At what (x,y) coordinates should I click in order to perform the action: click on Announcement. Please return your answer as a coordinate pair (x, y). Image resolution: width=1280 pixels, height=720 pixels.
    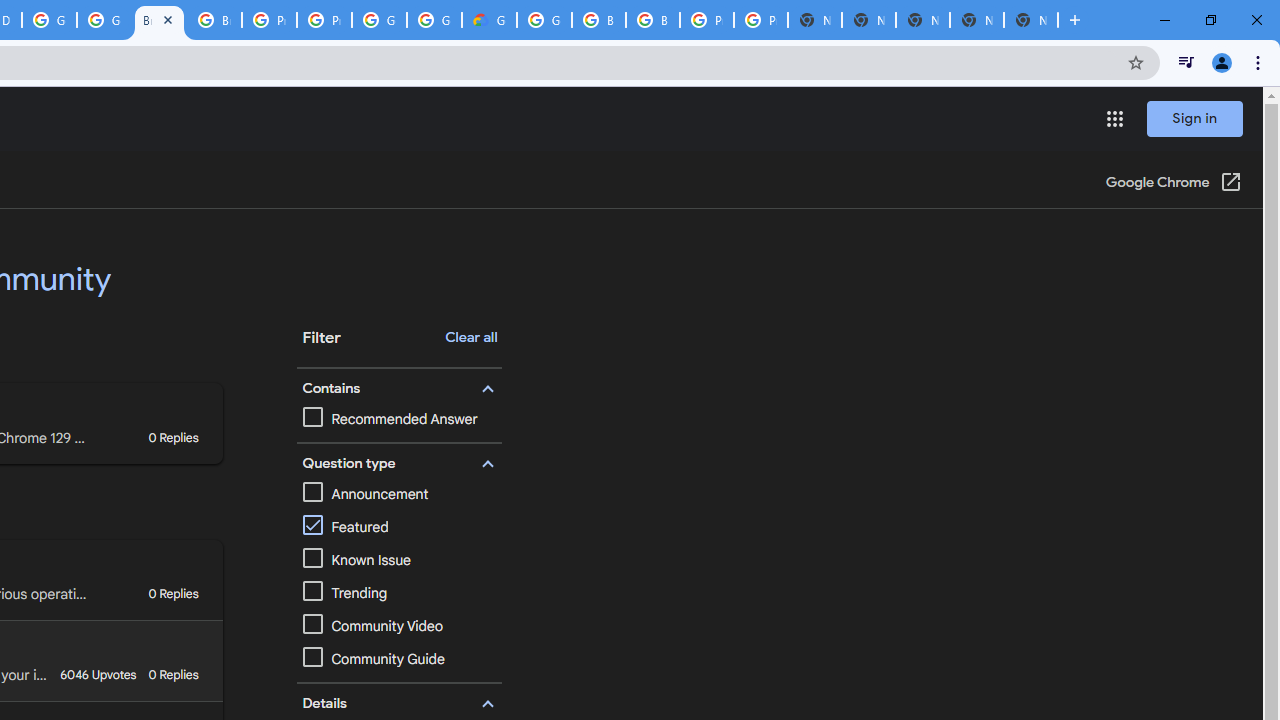
    Looking at the image, I should click on (399, 494).